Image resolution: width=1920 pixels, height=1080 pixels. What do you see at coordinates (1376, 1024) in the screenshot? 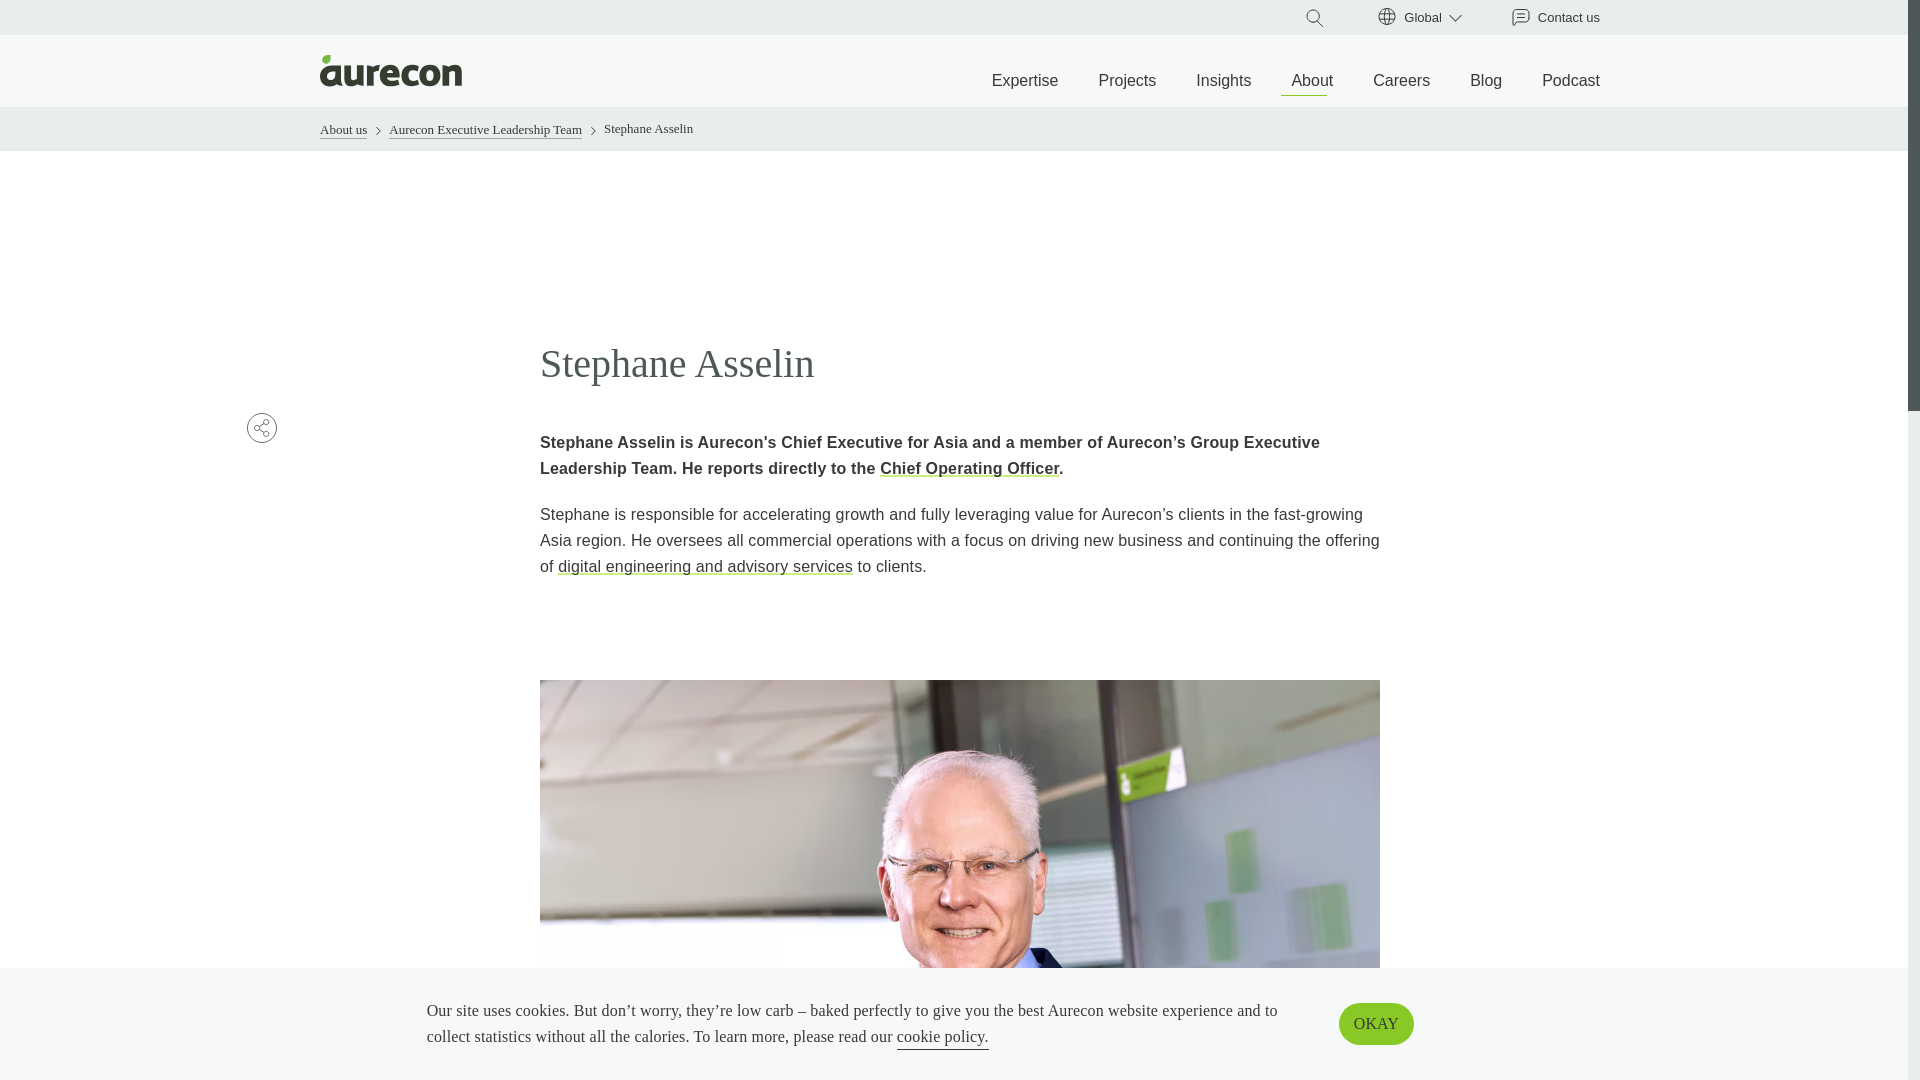
I see `OKAY` at bounding box center [1376, 1024].